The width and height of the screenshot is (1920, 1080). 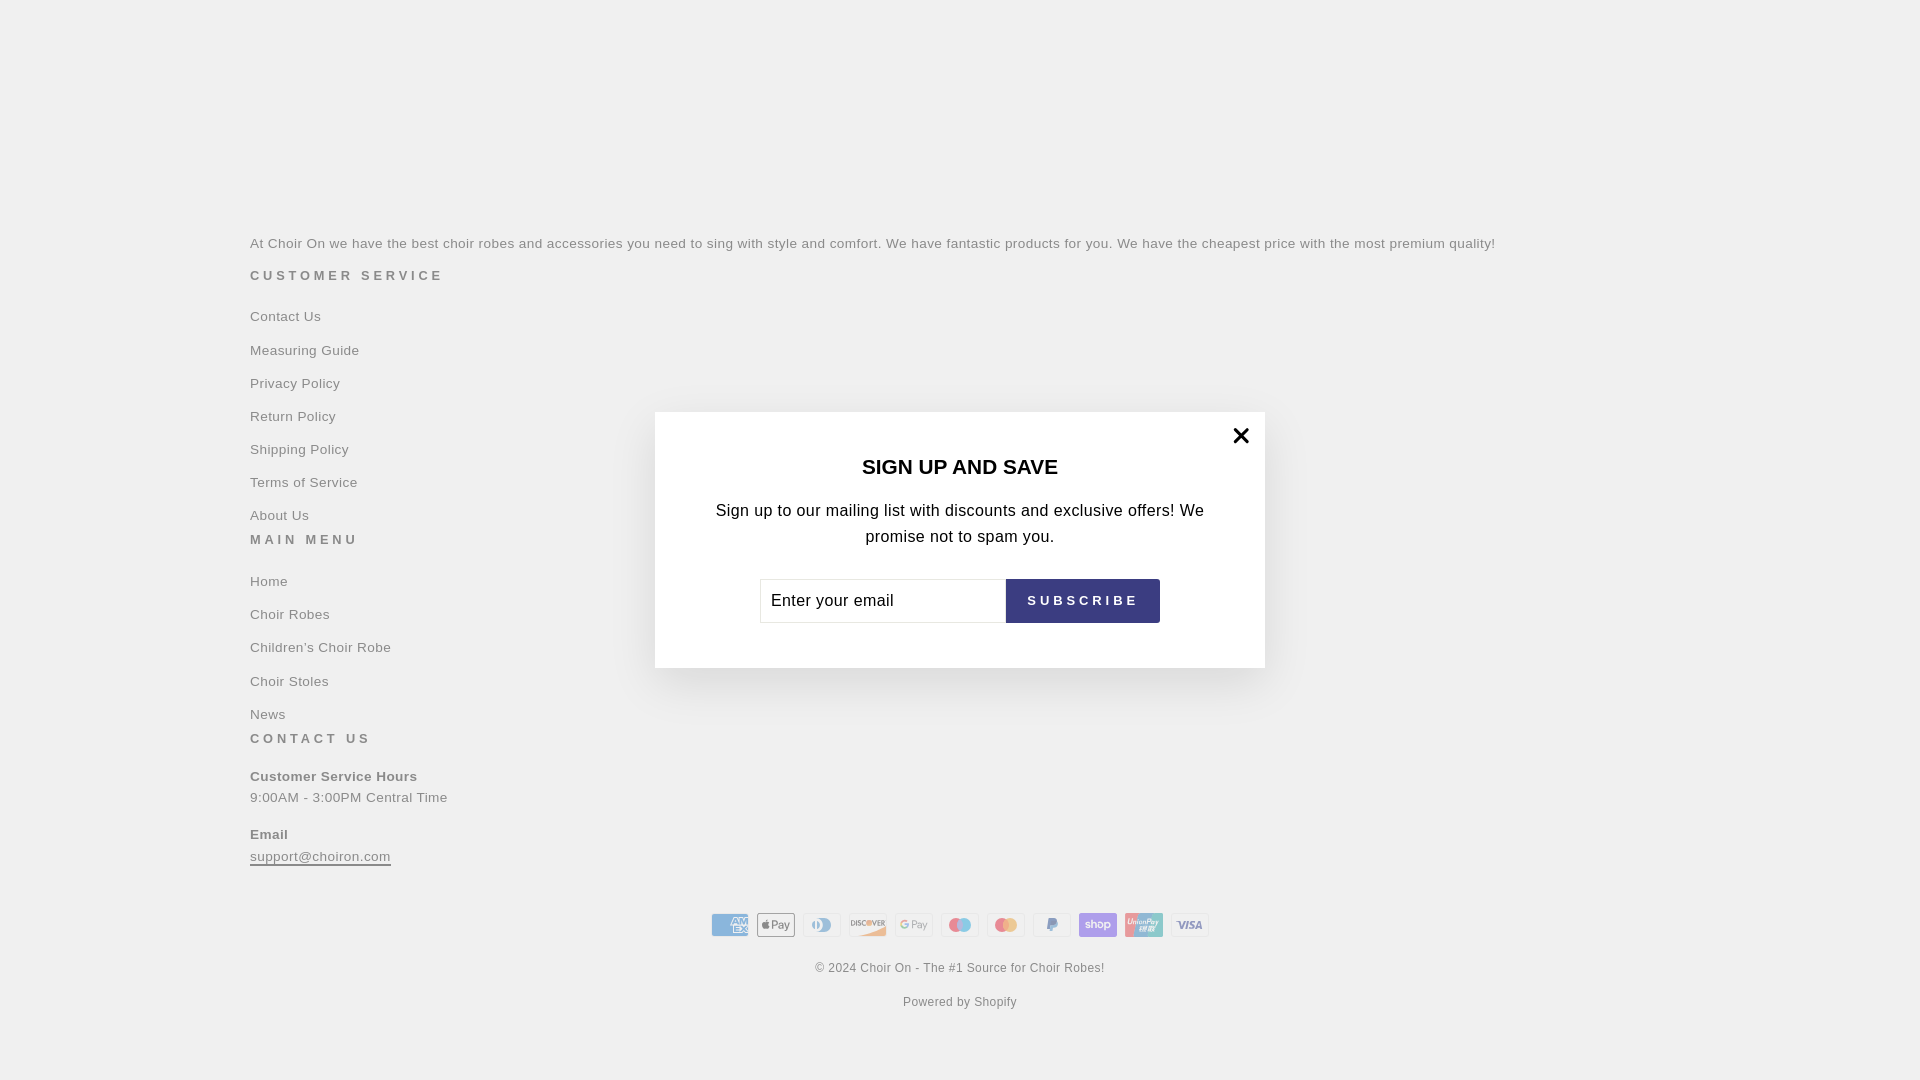 What do you see at coordinates (775, 924) in the screenshot?
I see `Apple Pay` at bounding box center [775, 924].